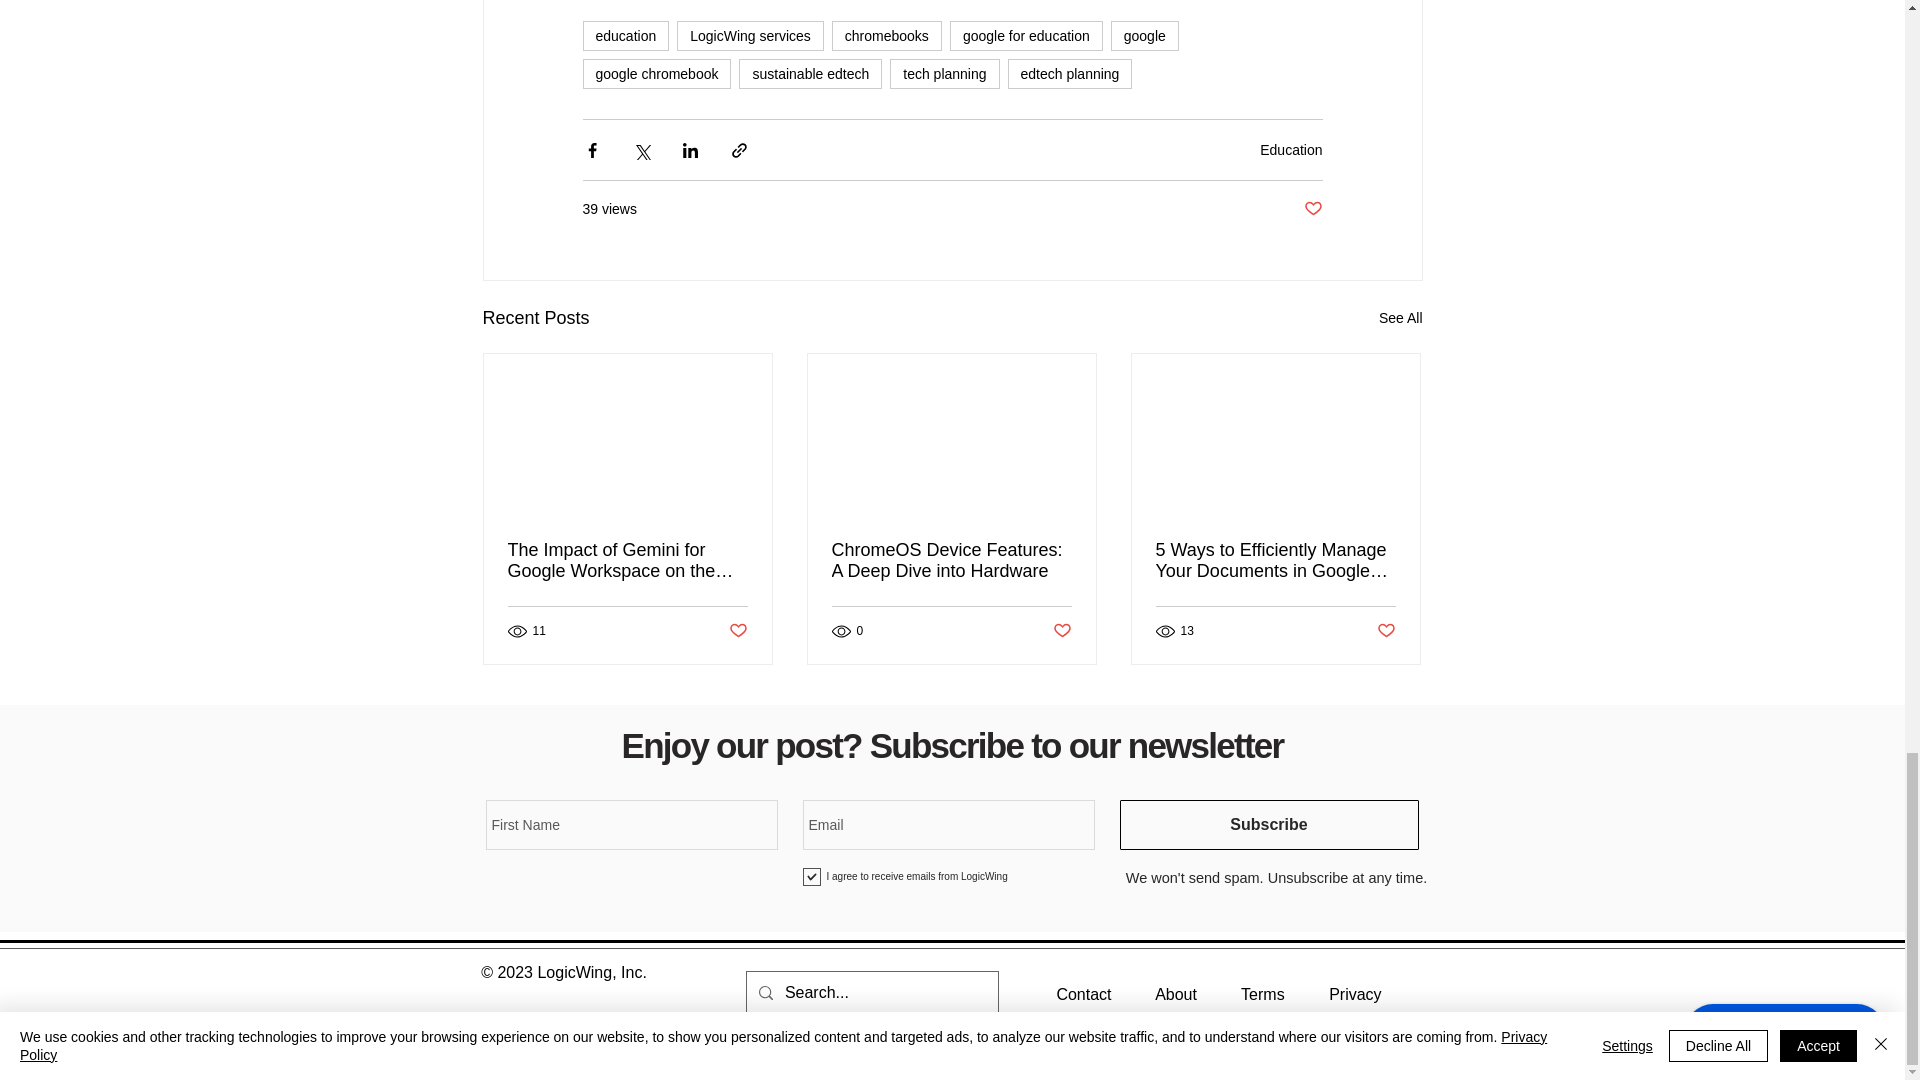 This screenshot has height=1080, width=1920. Describe the element at coordinates (951, 561) in the screenshot. I see `ChromeOS Device Features: A Deep Dive into Hardware` at that location.